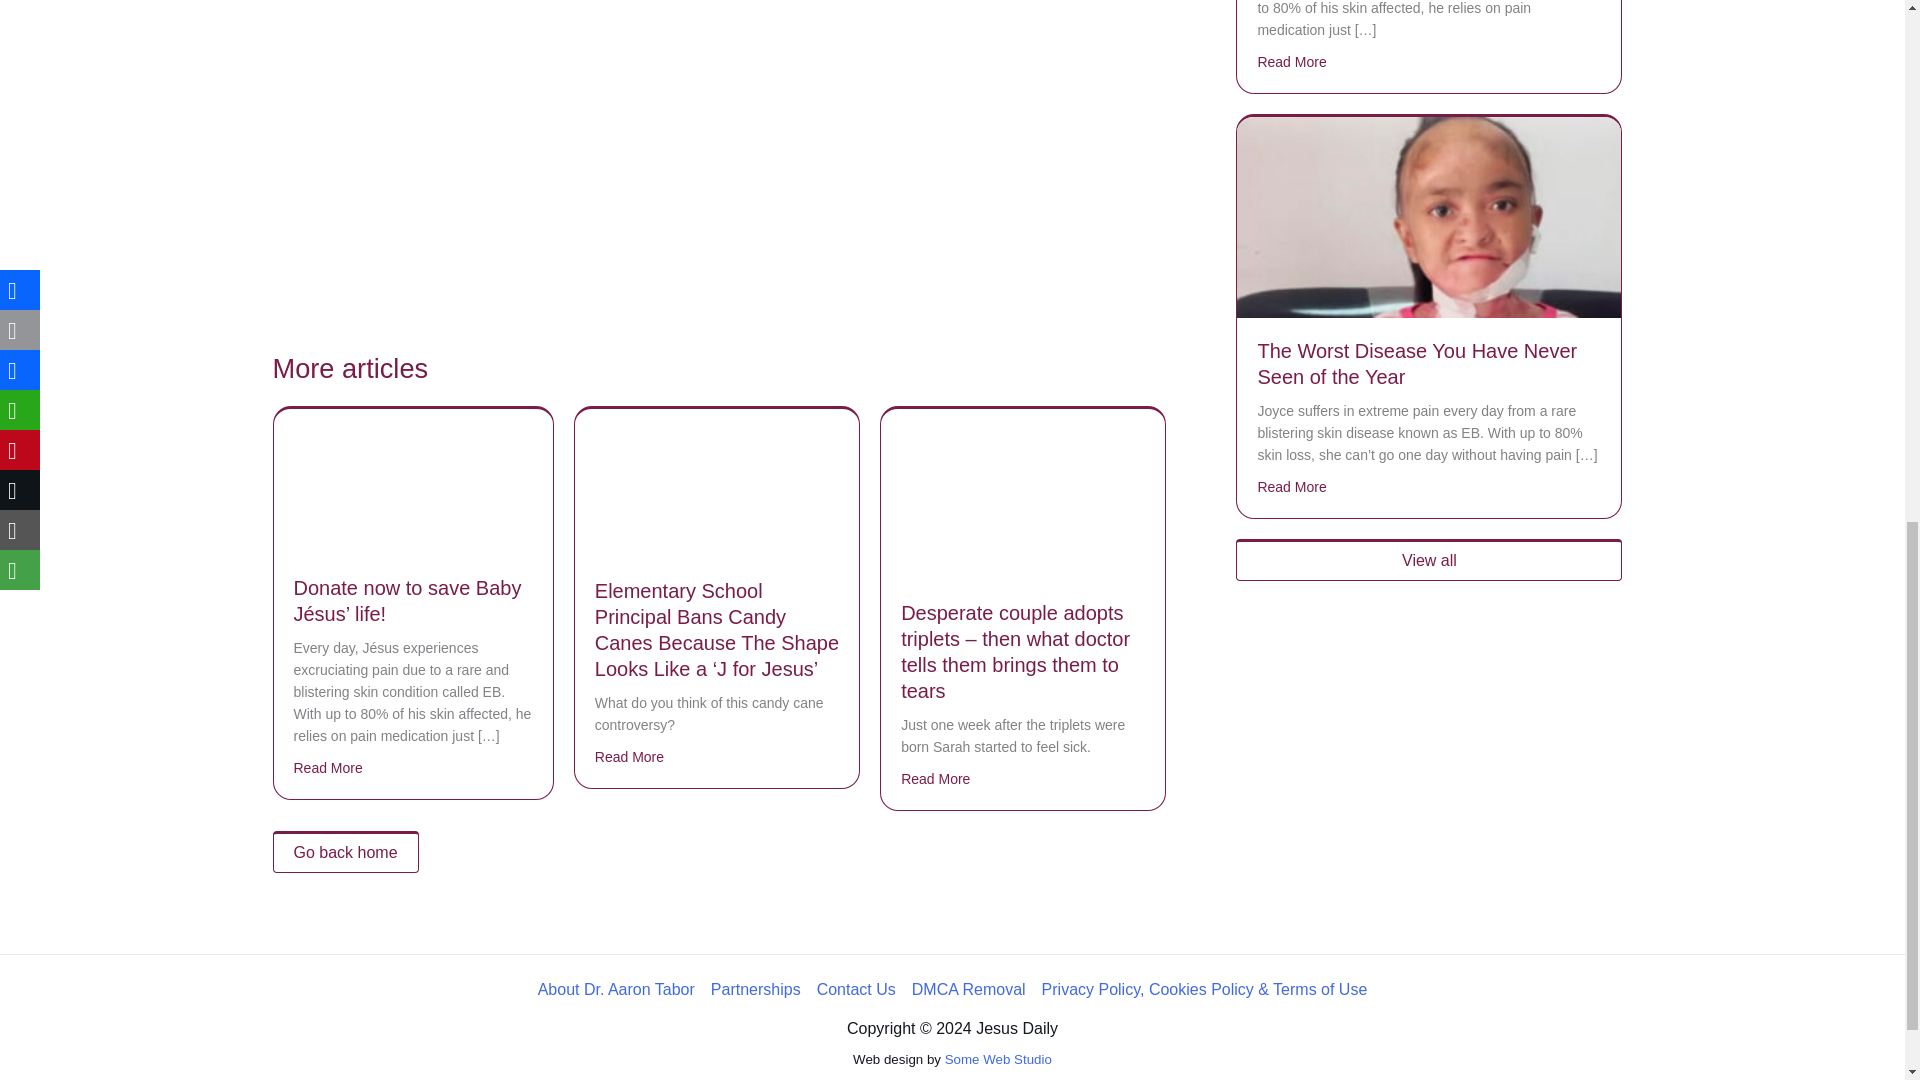  I want to click on DMCA Removal, so click(969, 990).